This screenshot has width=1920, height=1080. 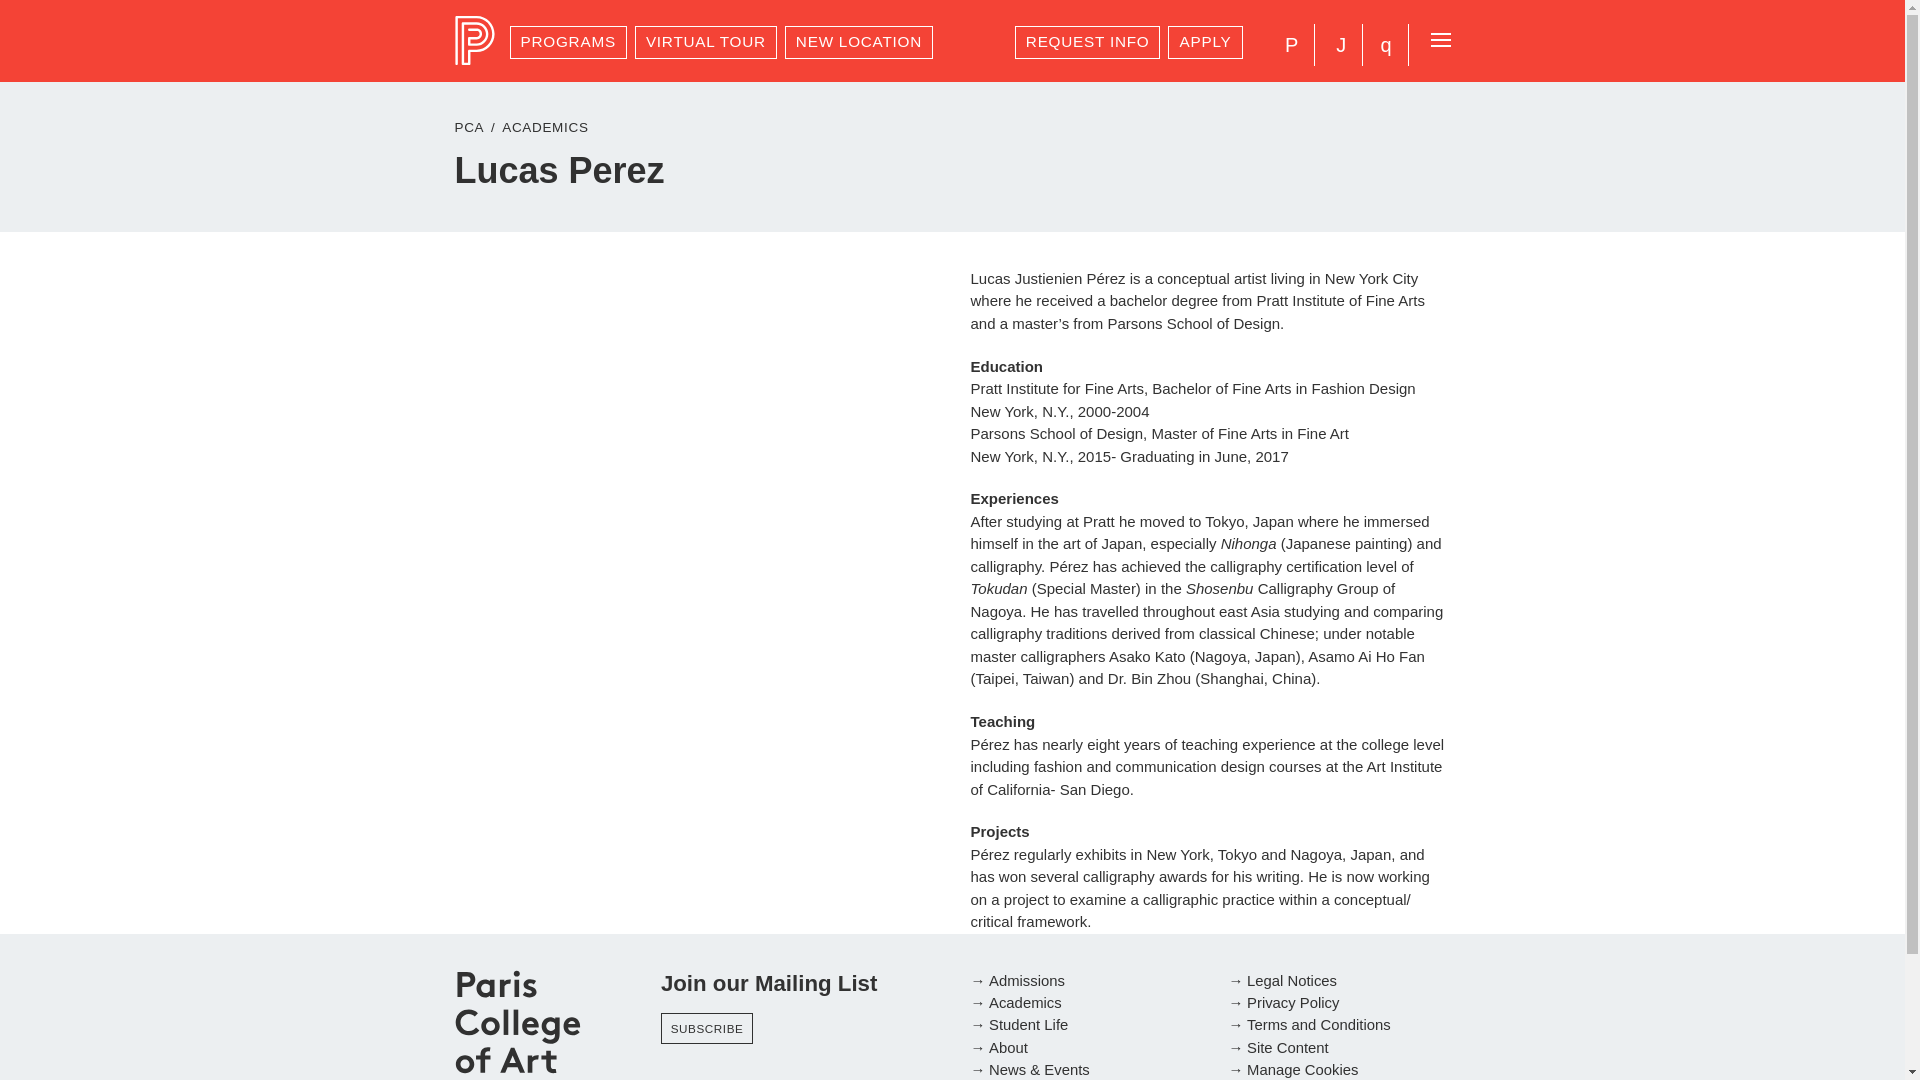 What do you see at coordinates (1291, 44) in the screenshot?
I see `Connect to the portal` at bounding box center [1291, 44].